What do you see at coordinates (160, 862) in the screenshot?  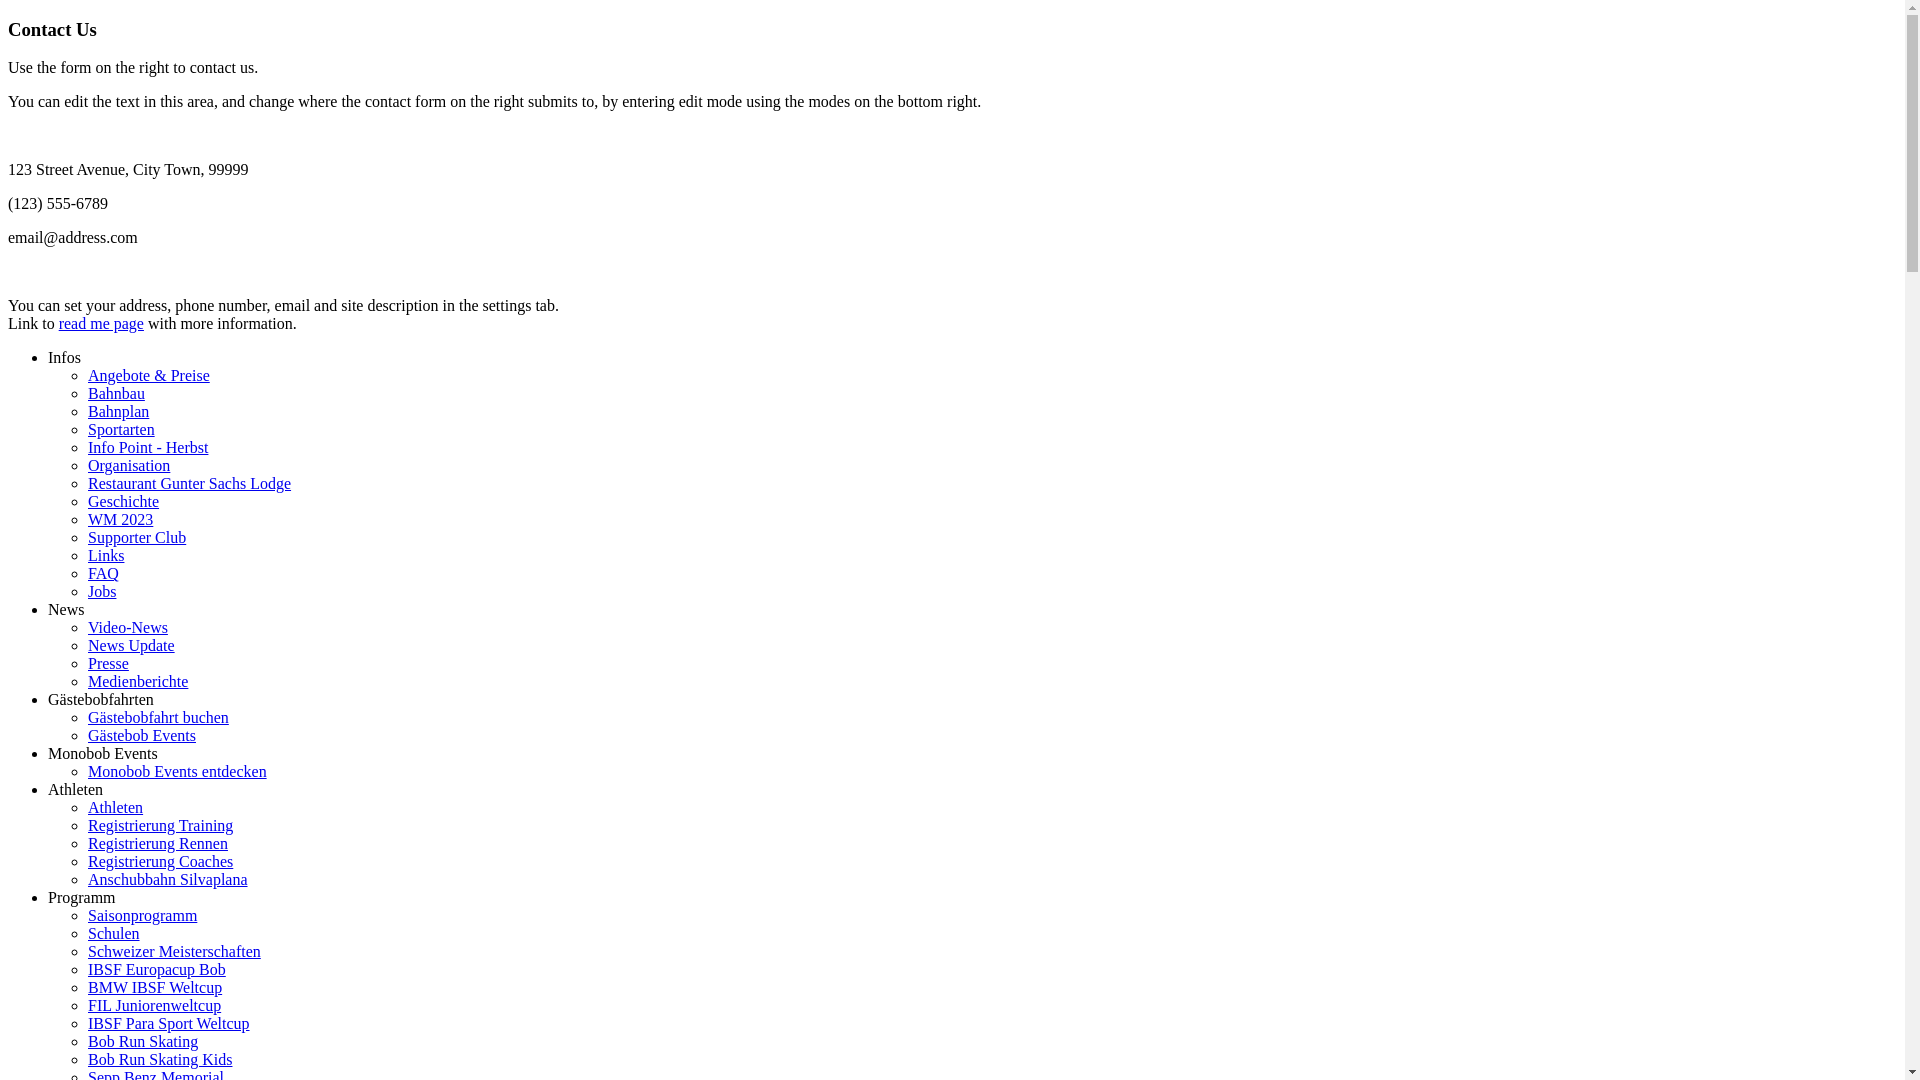 I see `Registrierung Coaches` at bounding box center [160, 862].